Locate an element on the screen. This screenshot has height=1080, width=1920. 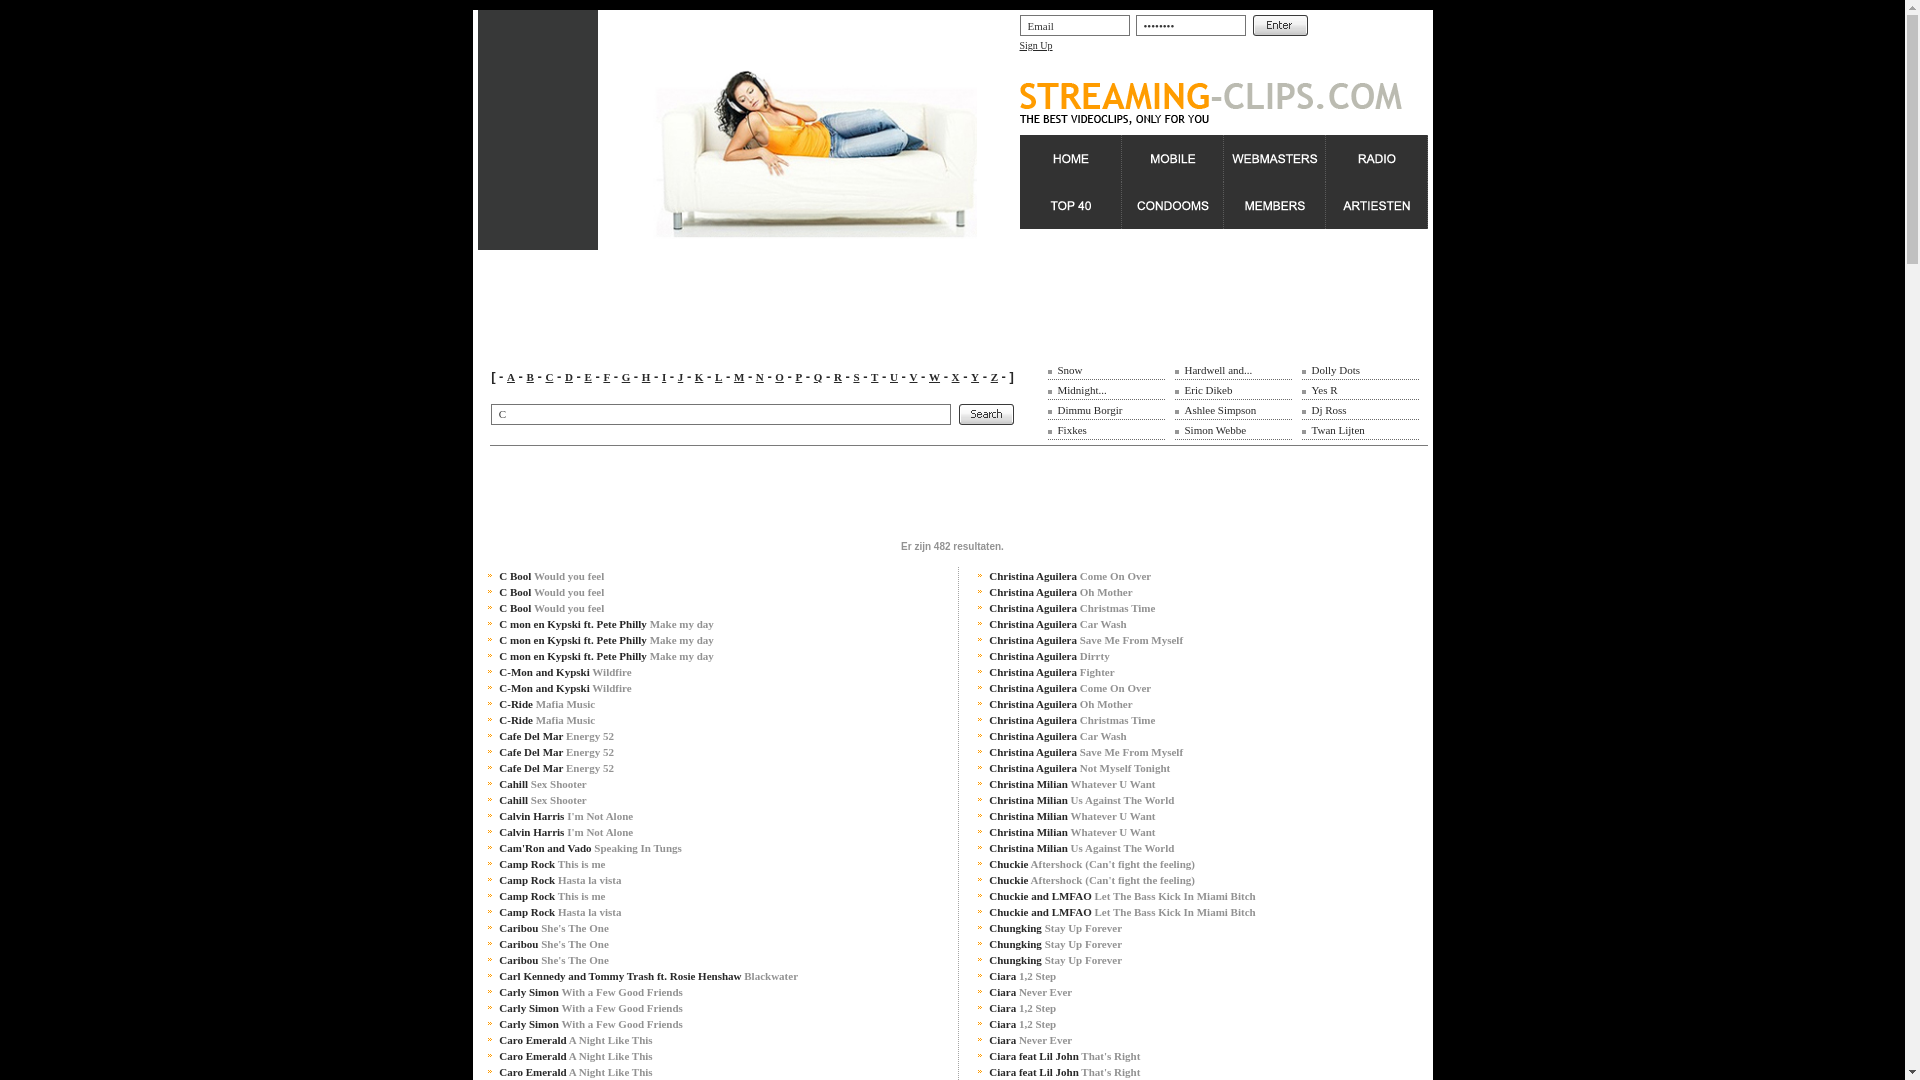
C-Ride Mafia Music is located at coordinates (547, 704).